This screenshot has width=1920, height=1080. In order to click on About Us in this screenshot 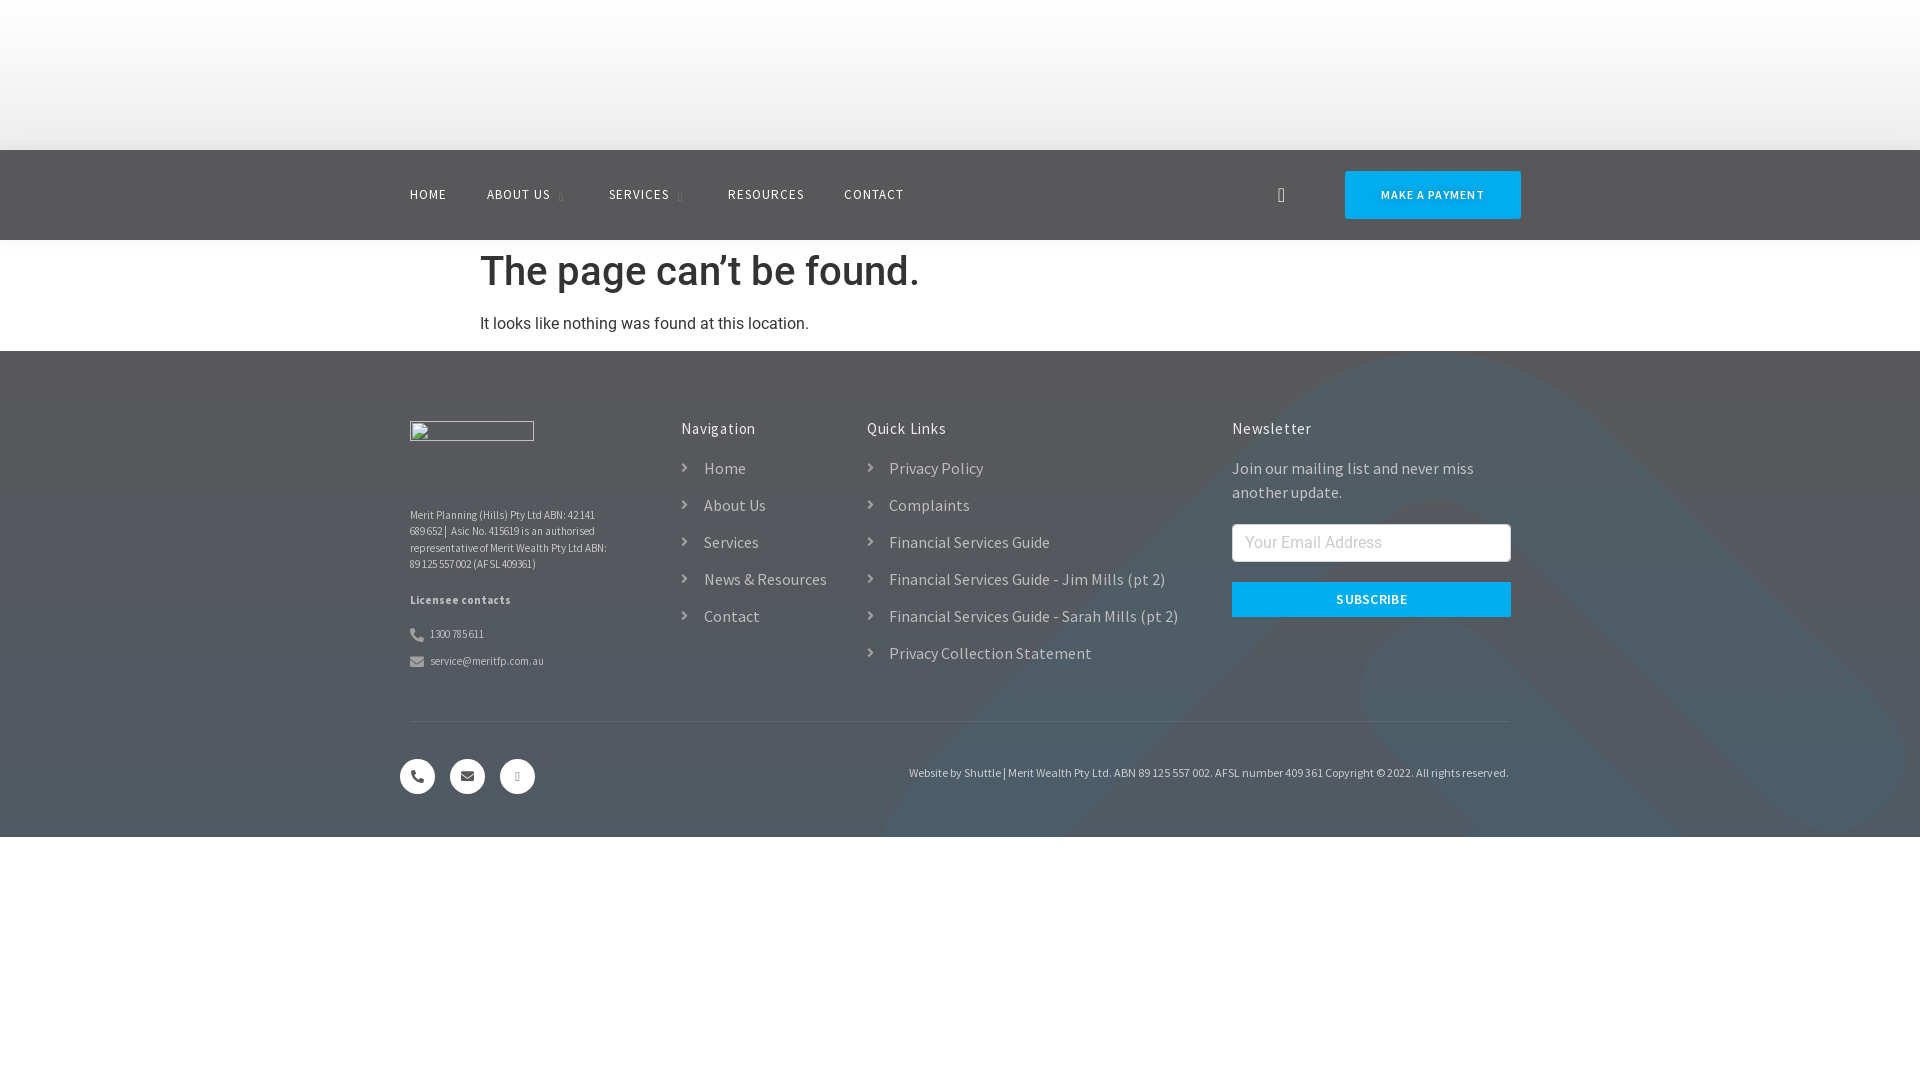, I will do `click(764, 505)`.